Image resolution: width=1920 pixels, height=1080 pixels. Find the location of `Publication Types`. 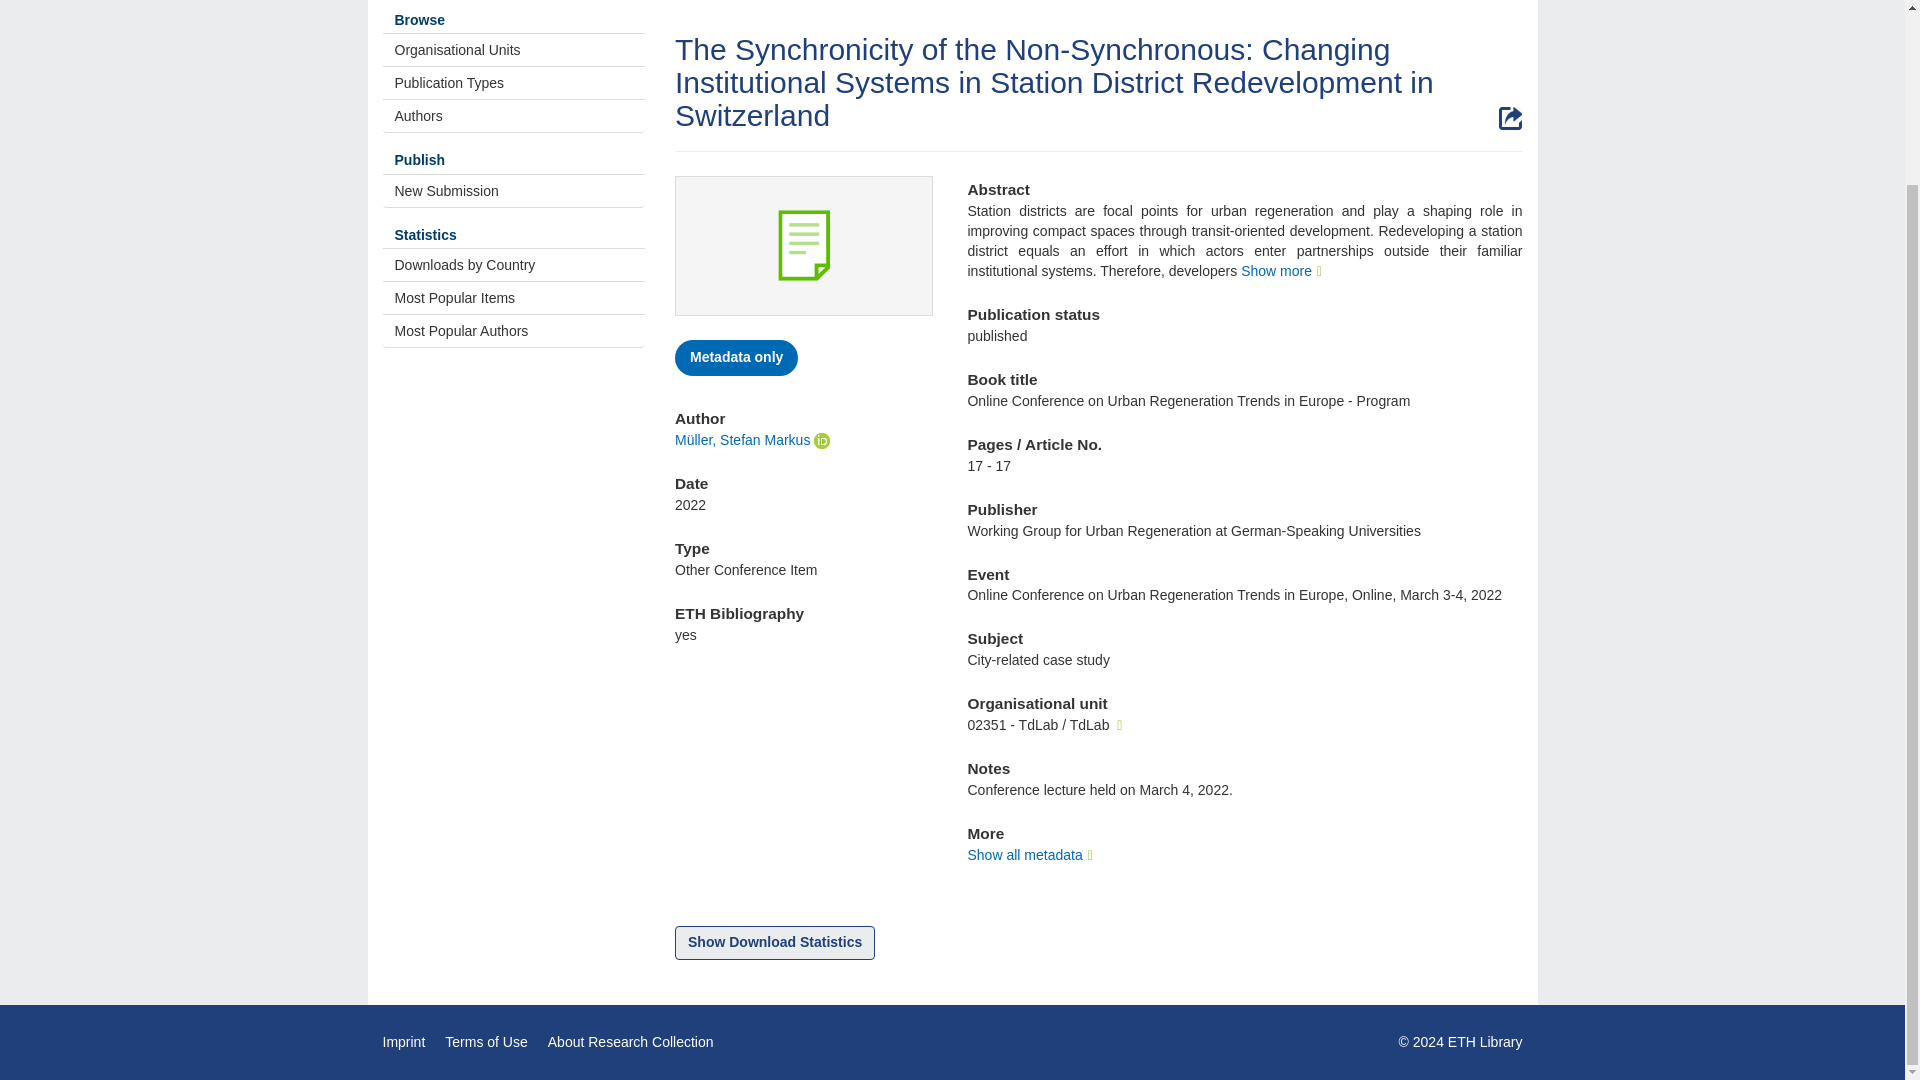

Publication Types is located at coordinates (514, 82).